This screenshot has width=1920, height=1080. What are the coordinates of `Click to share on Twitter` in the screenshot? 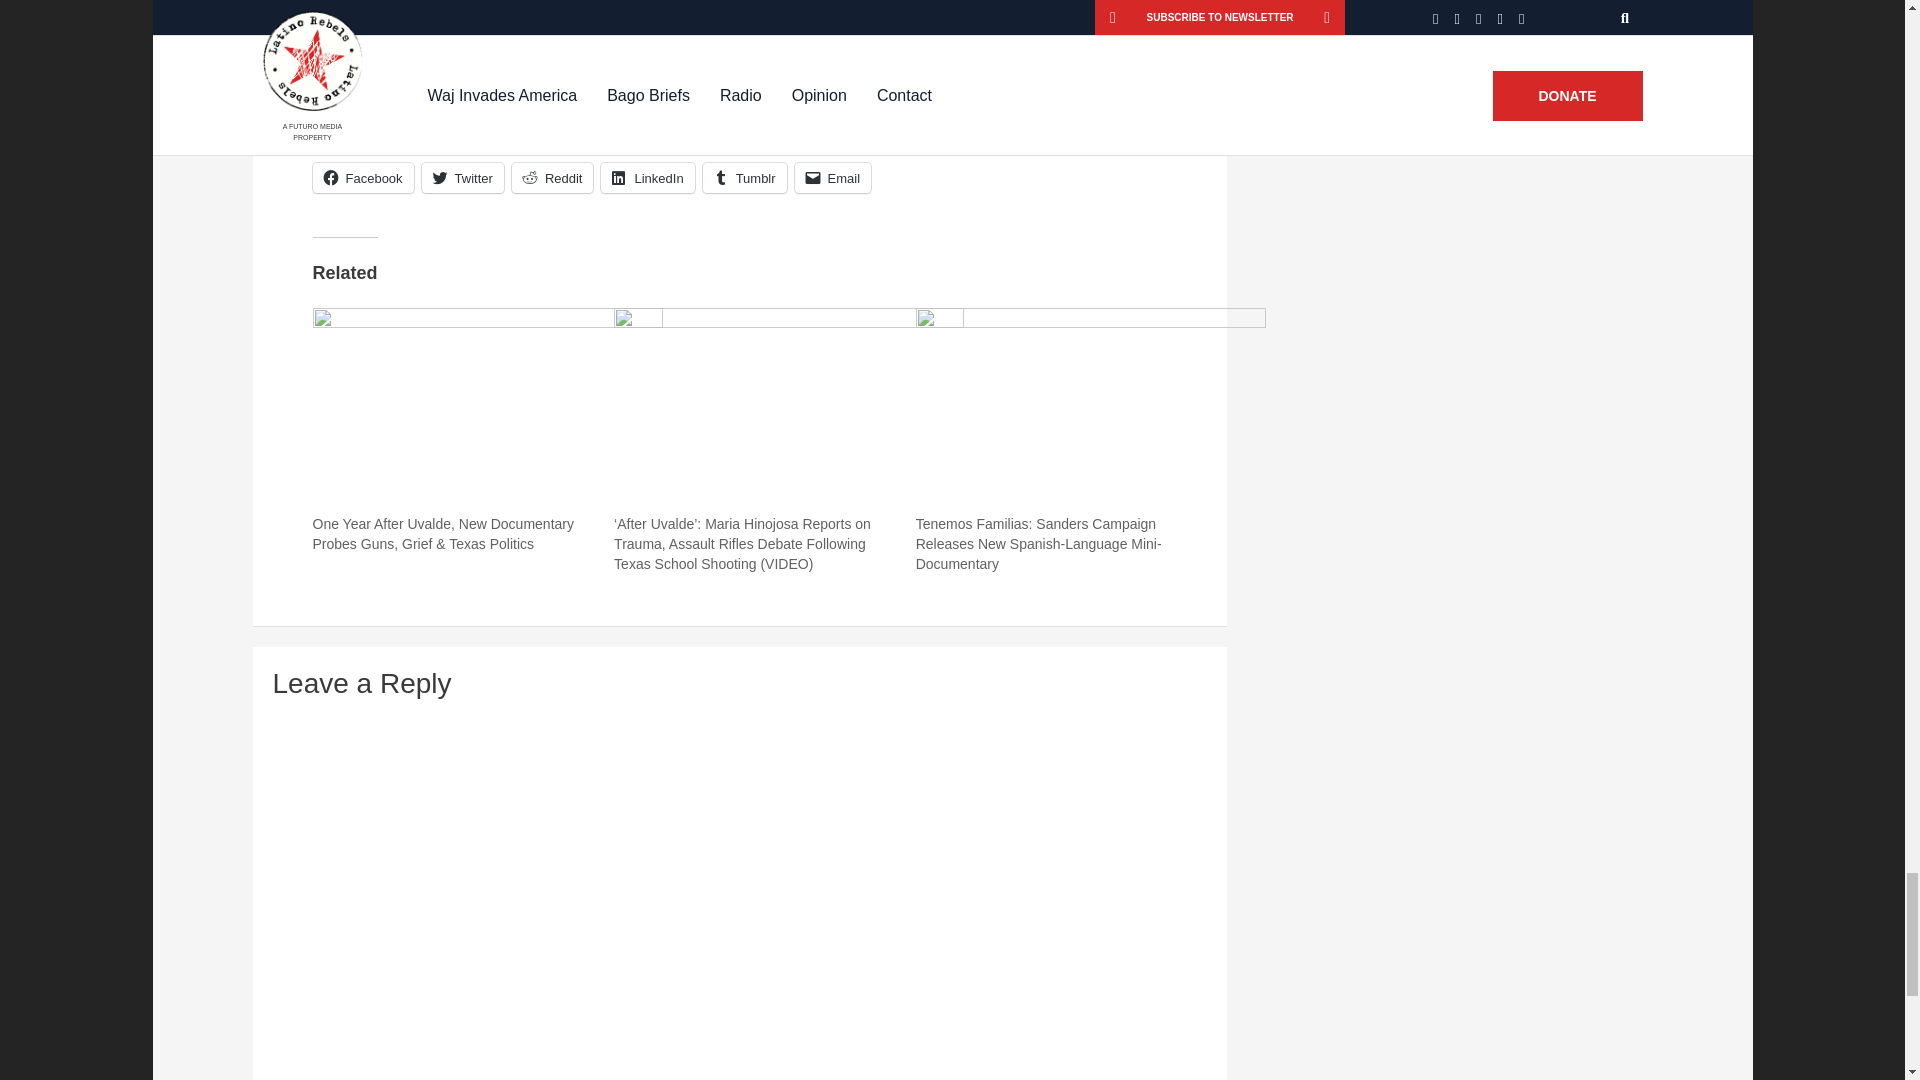 It's located at (462, 178).